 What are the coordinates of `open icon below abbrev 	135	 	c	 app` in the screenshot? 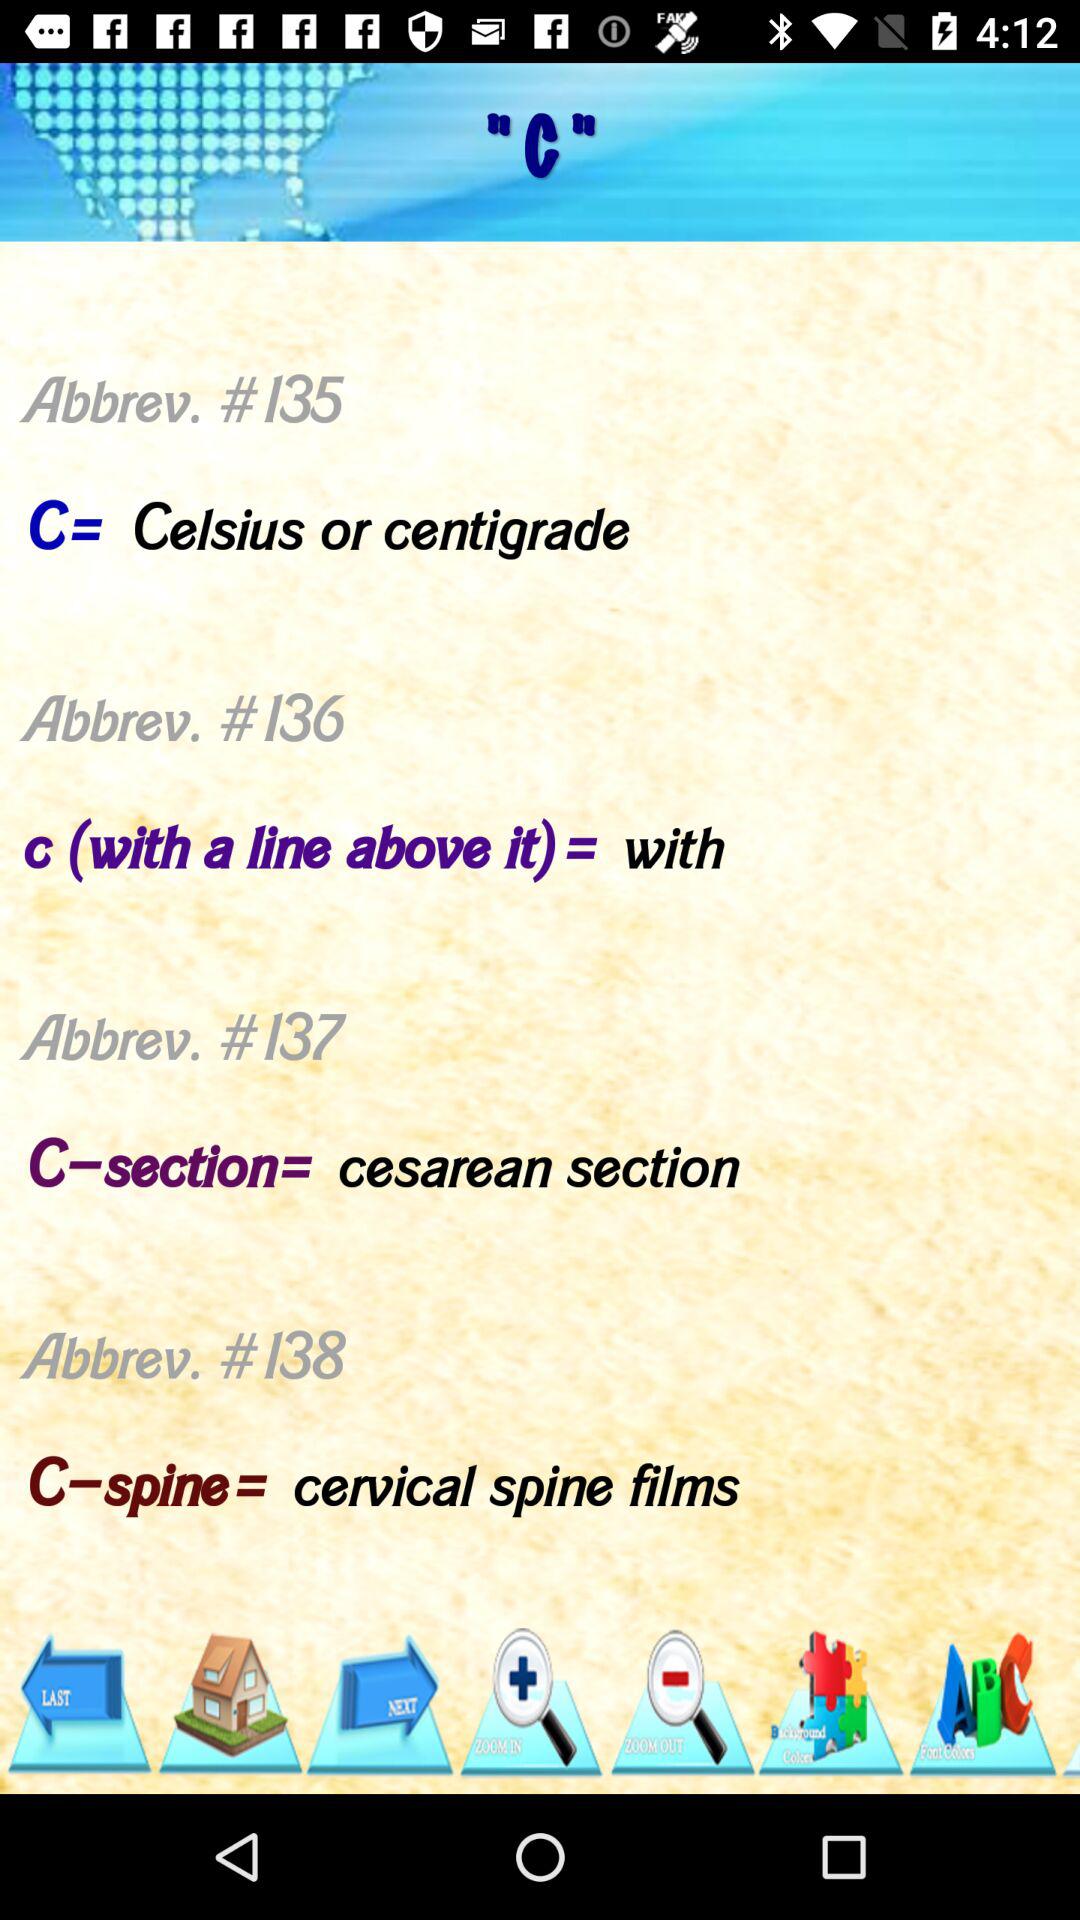 It's located at (832, 1703).